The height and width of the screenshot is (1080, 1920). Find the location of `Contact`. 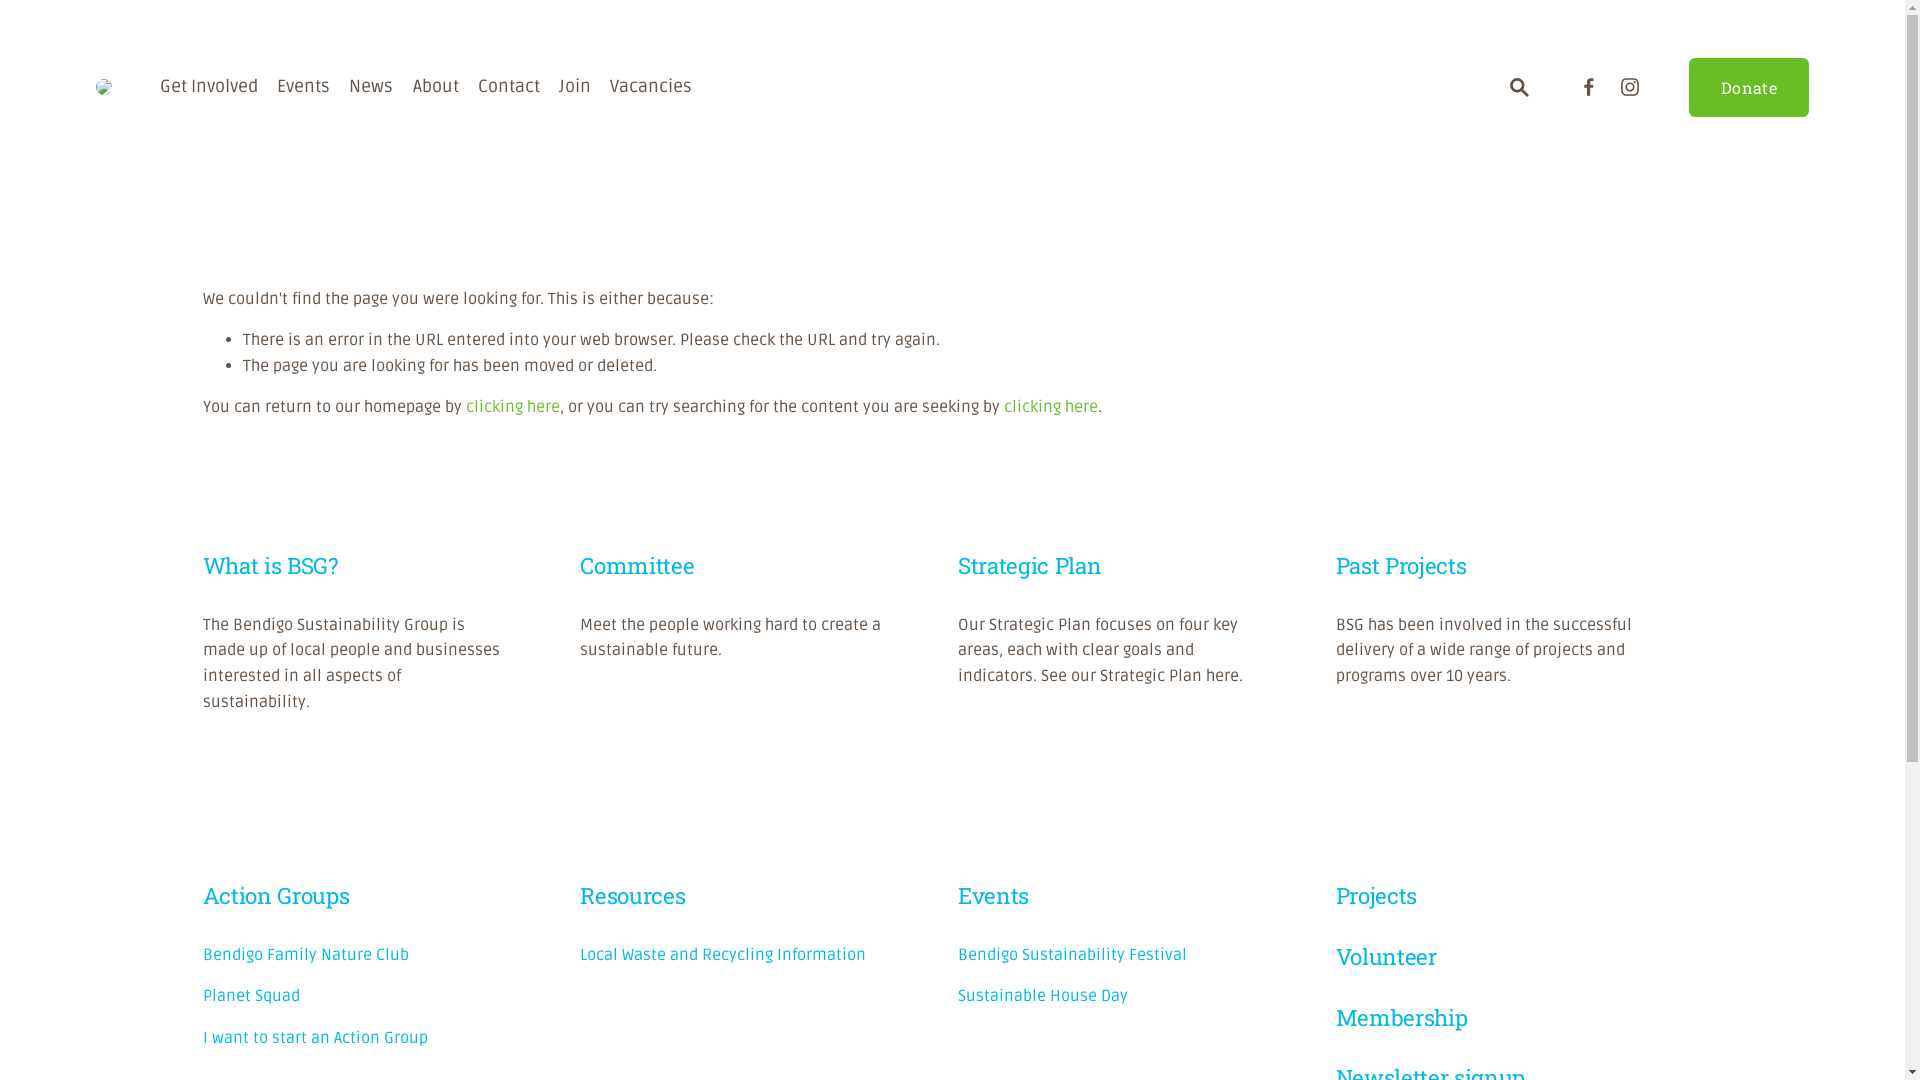

Contact is located at coordinates (509, 87).